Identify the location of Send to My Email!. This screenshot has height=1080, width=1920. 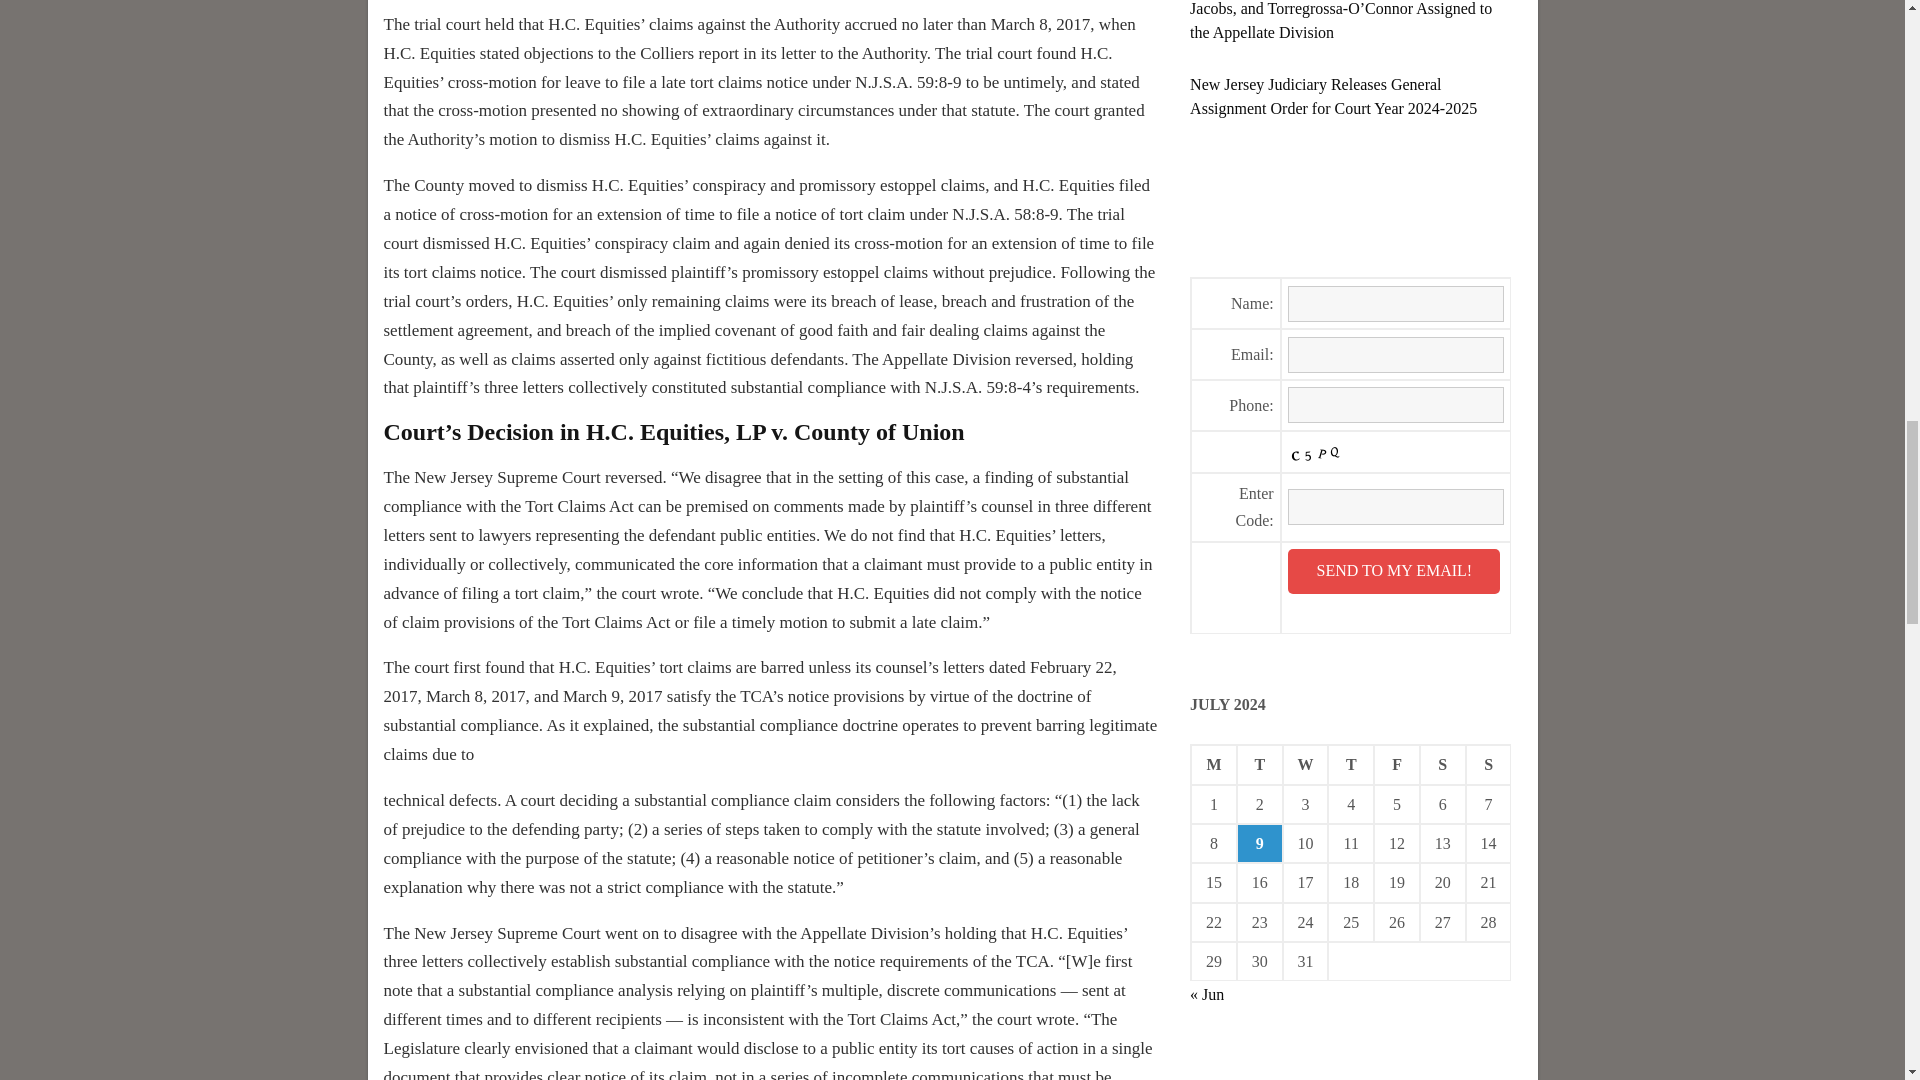
(1394, 571).